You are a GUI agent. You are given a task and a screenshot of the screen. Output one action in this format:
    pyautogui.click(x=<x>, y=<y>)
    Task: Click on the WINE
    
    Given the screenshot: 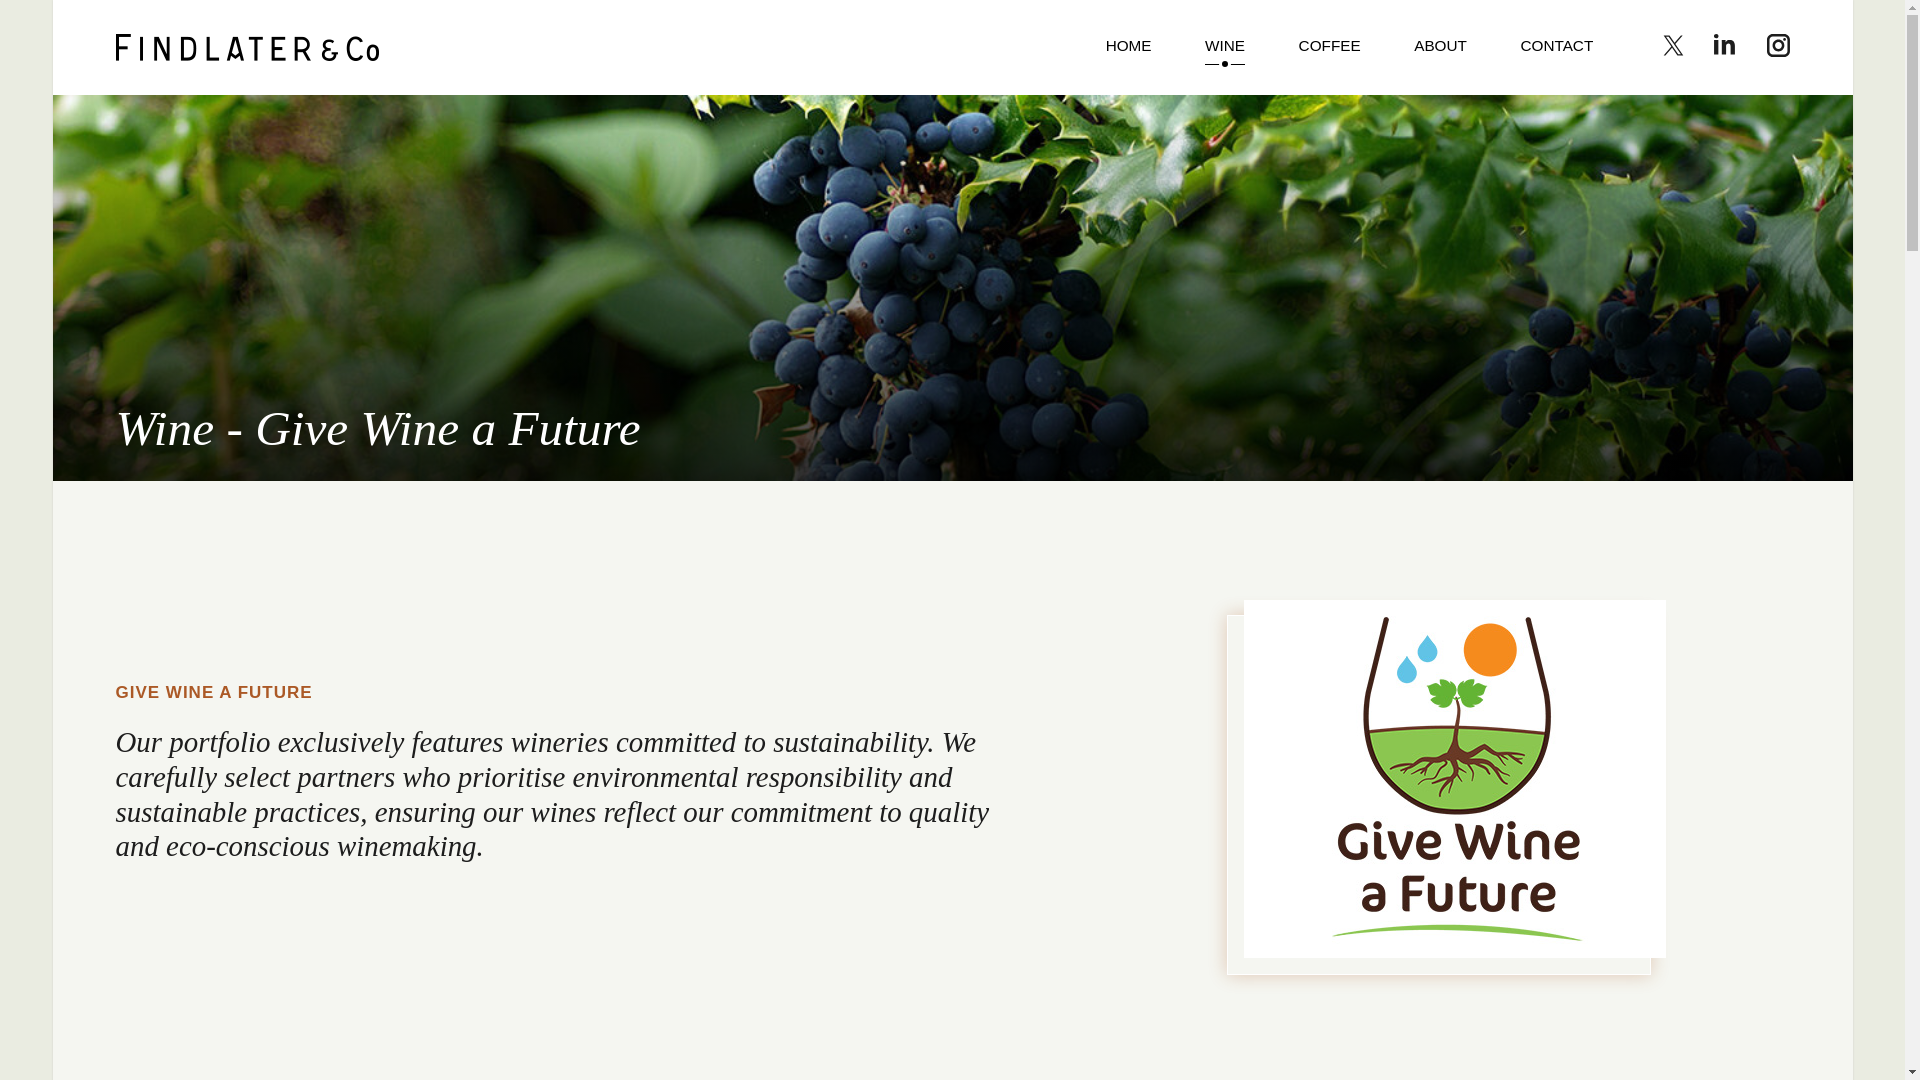 What is the action you would take?
    pyautogui.click(x=1224, y=47)
    